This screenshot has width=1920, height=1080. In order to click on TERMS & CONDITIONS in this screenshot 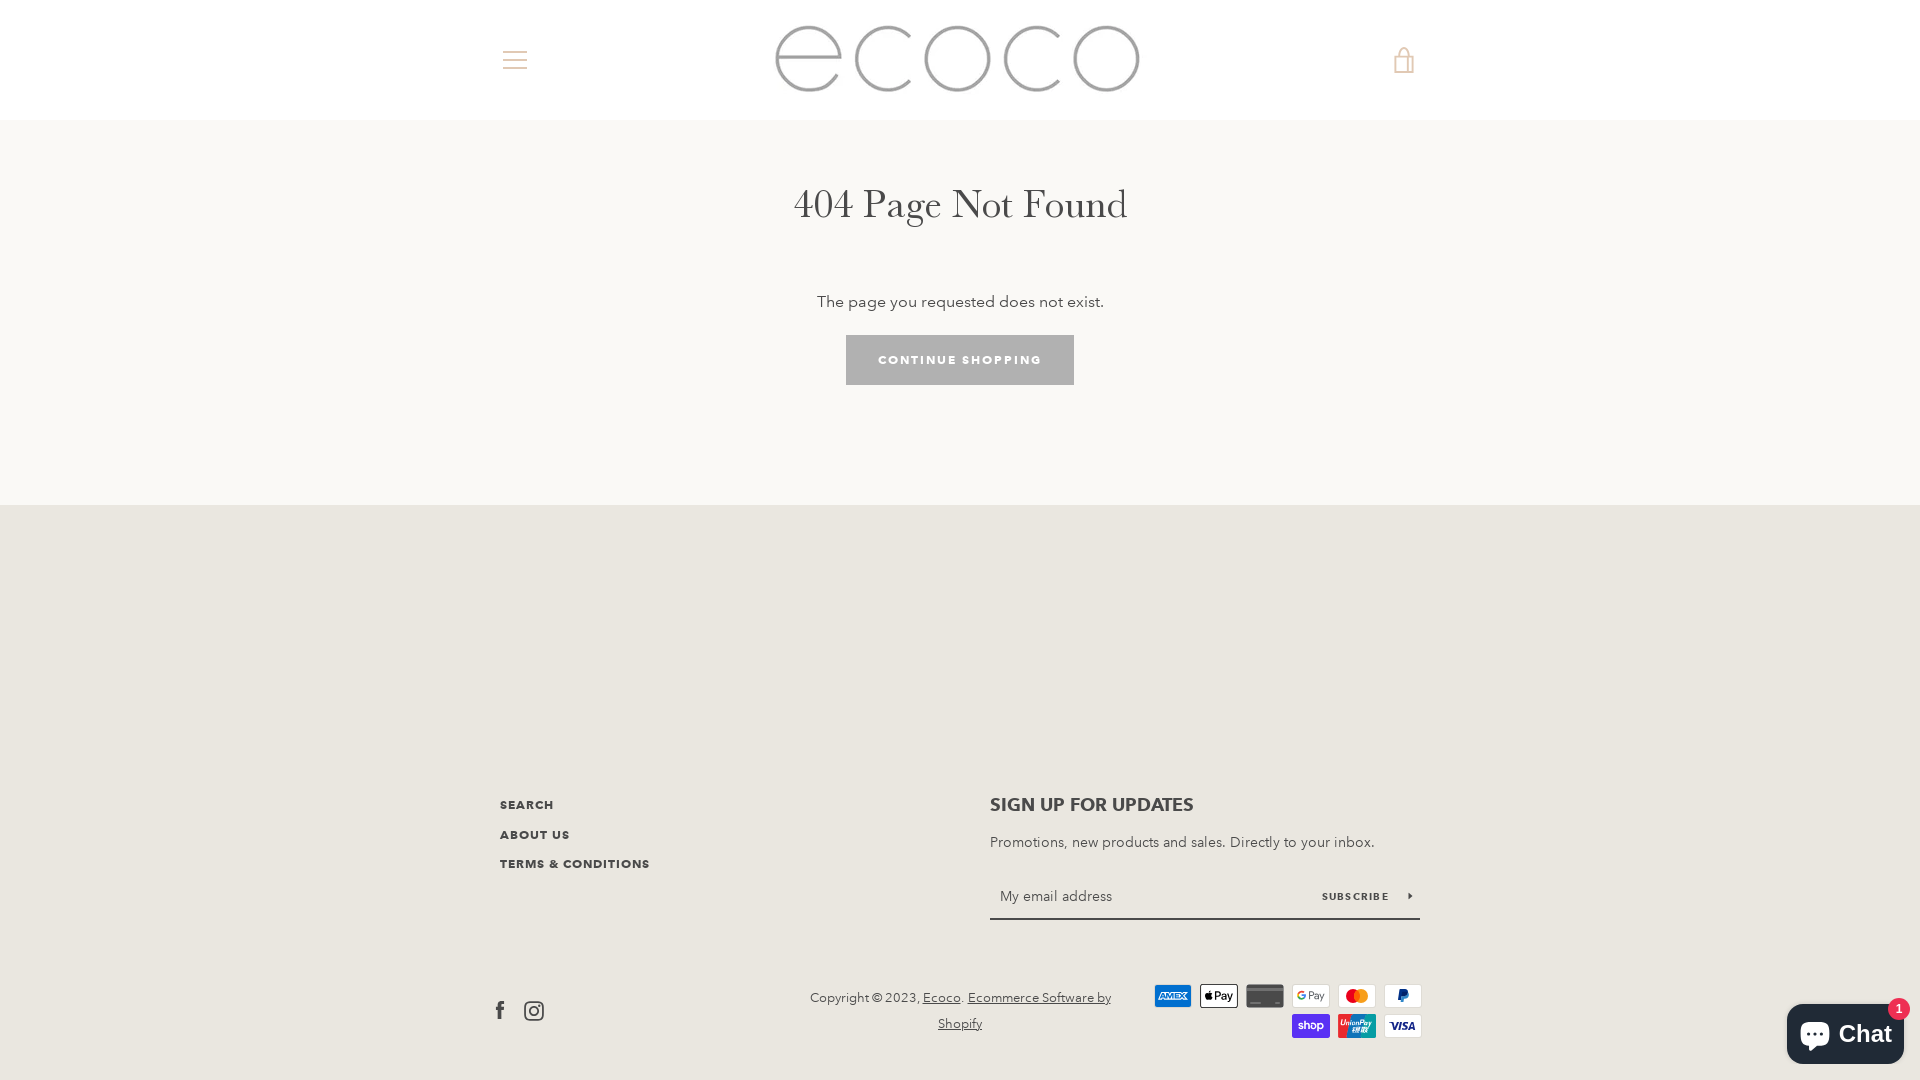, I will do `click(575, 864)`.